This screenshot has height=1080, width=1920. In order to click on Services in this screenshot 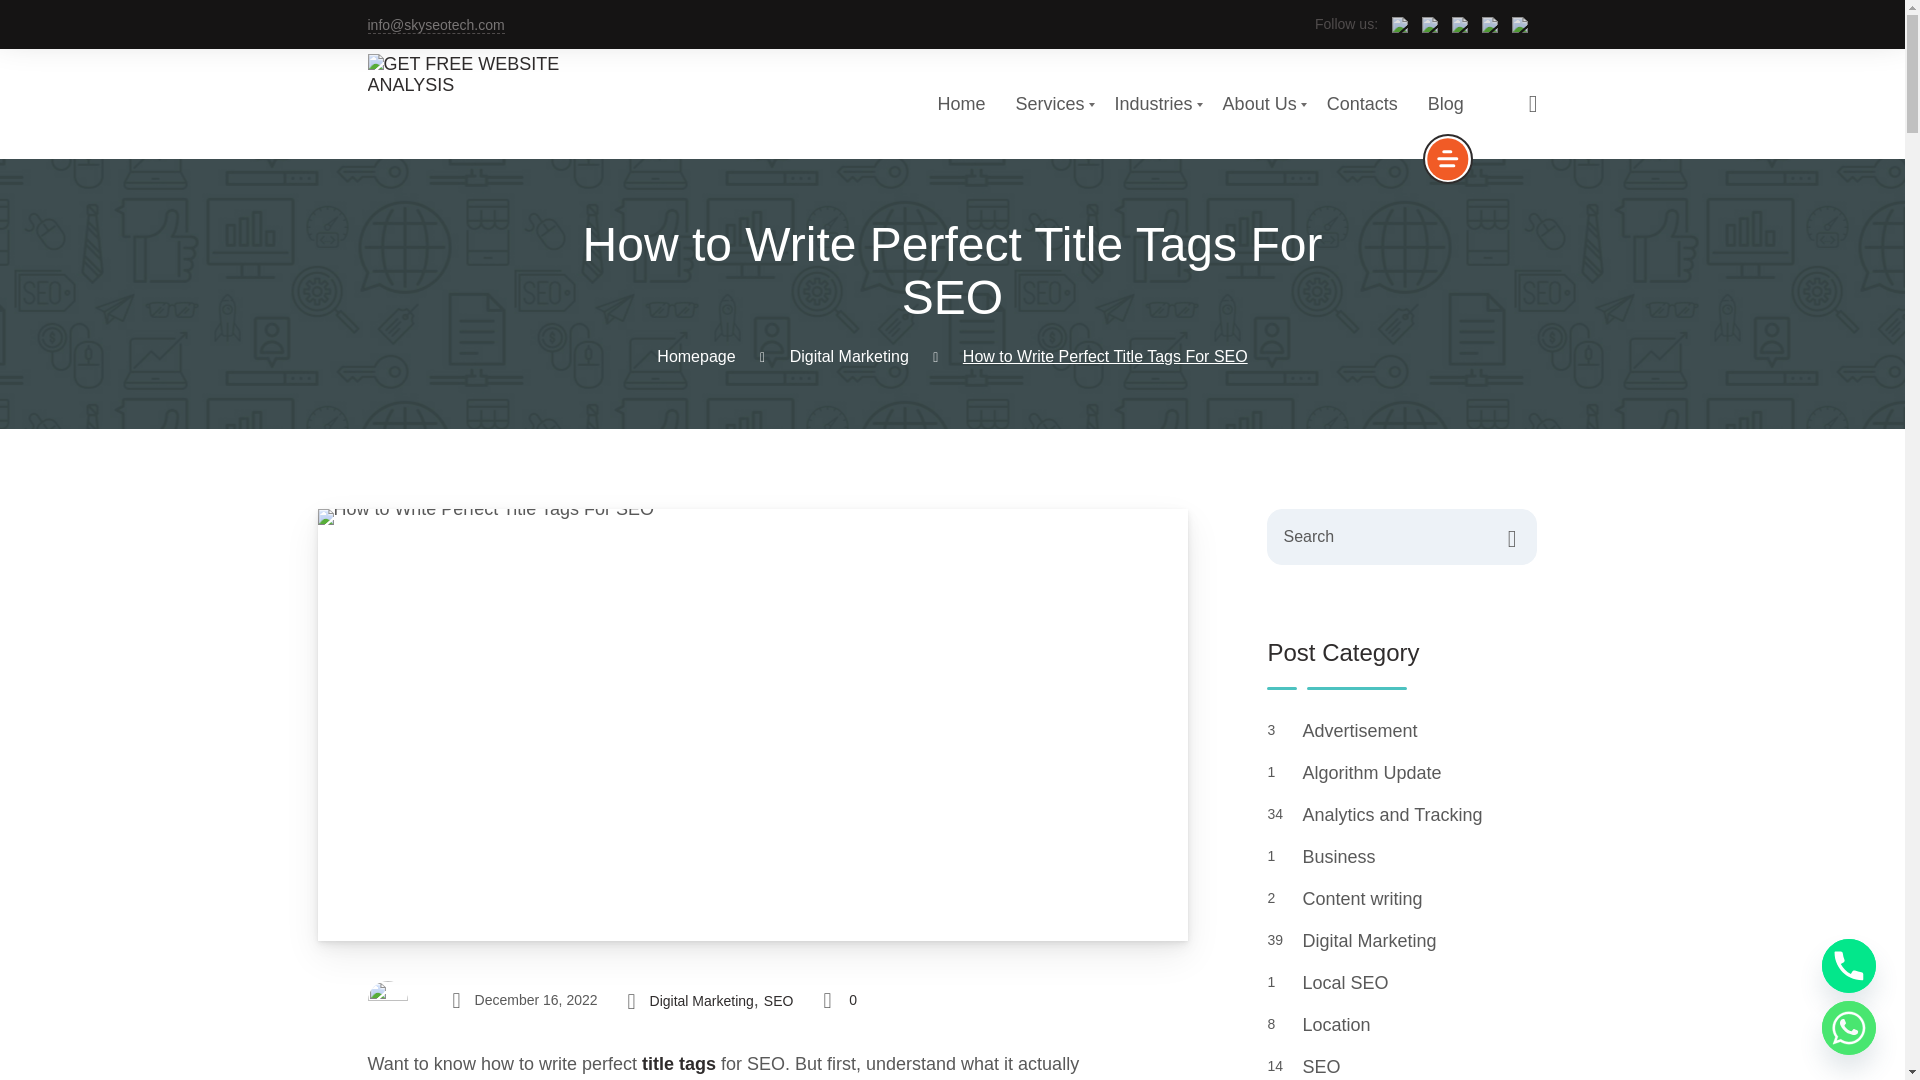, I will do `click(1362, 104)`.